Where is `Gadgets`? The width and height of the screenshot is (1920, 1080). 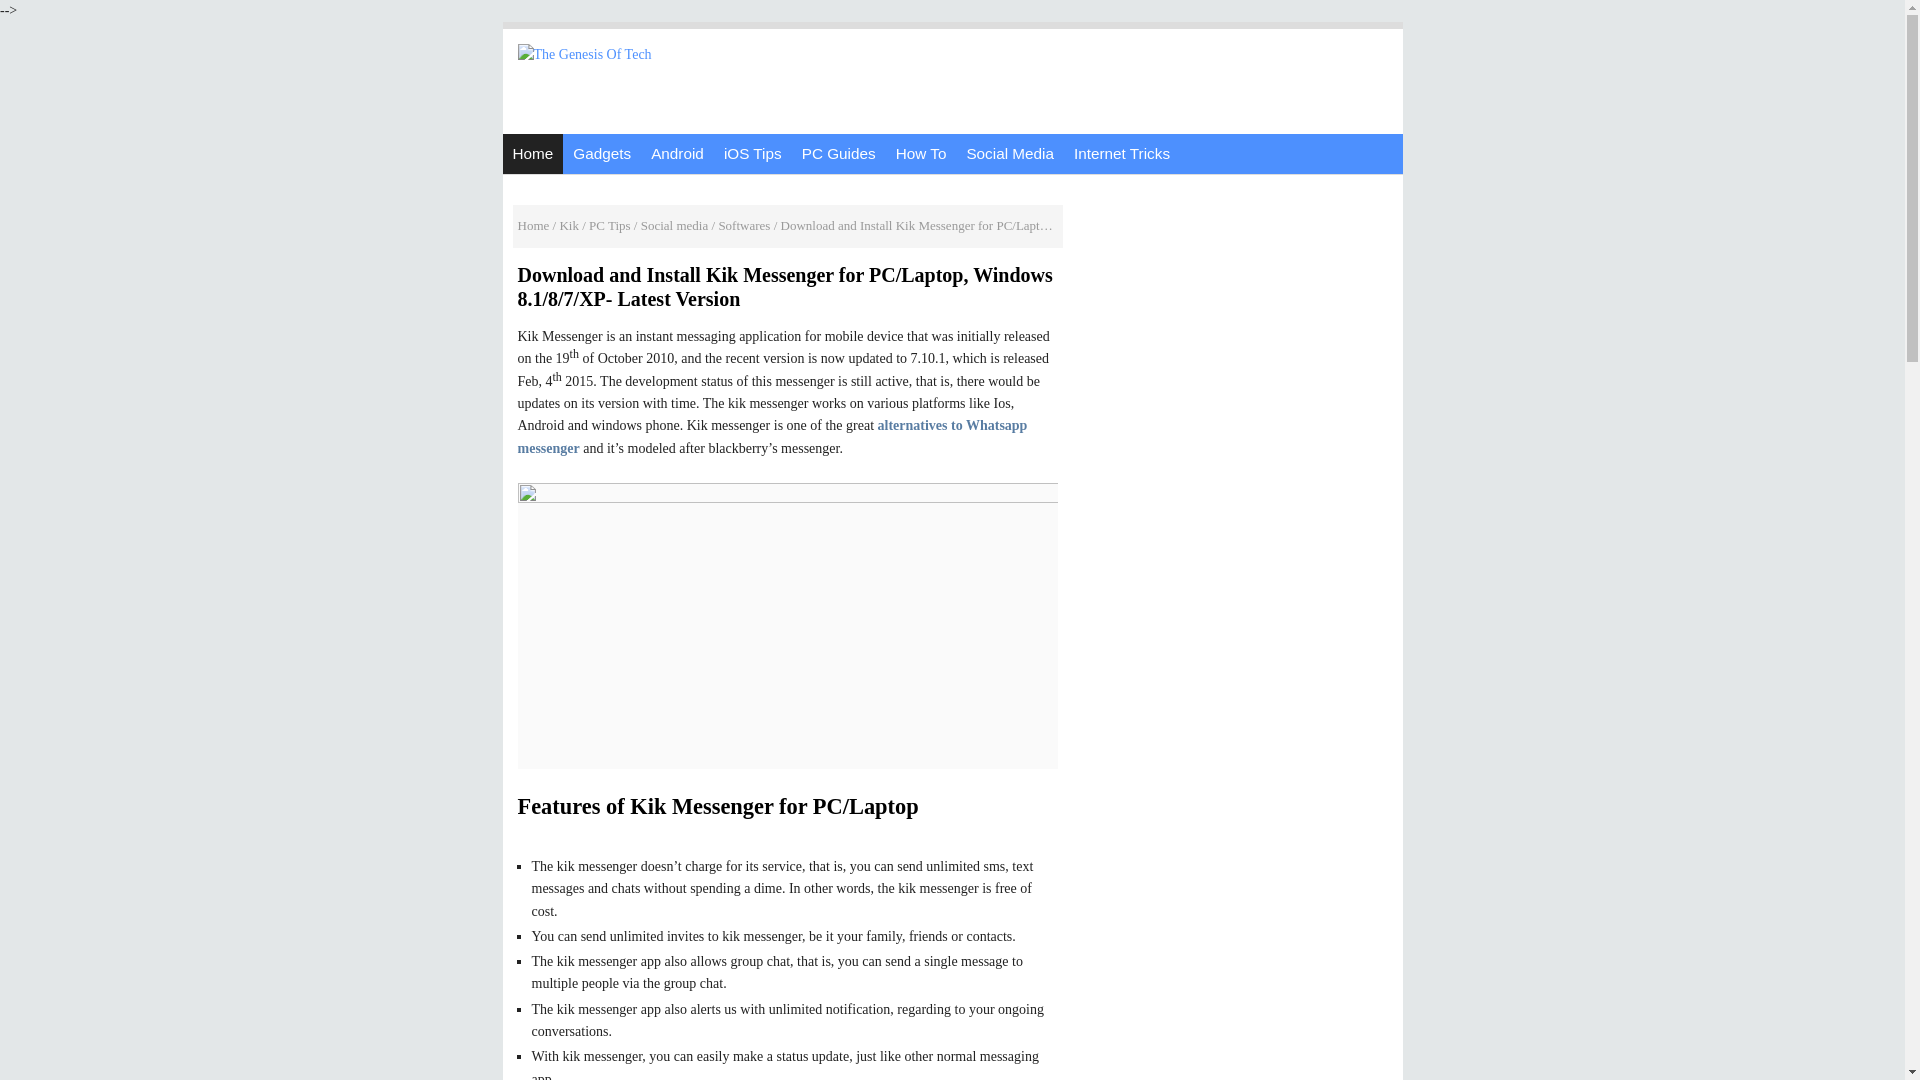
Gadgets is located at coordinates (602, 153).